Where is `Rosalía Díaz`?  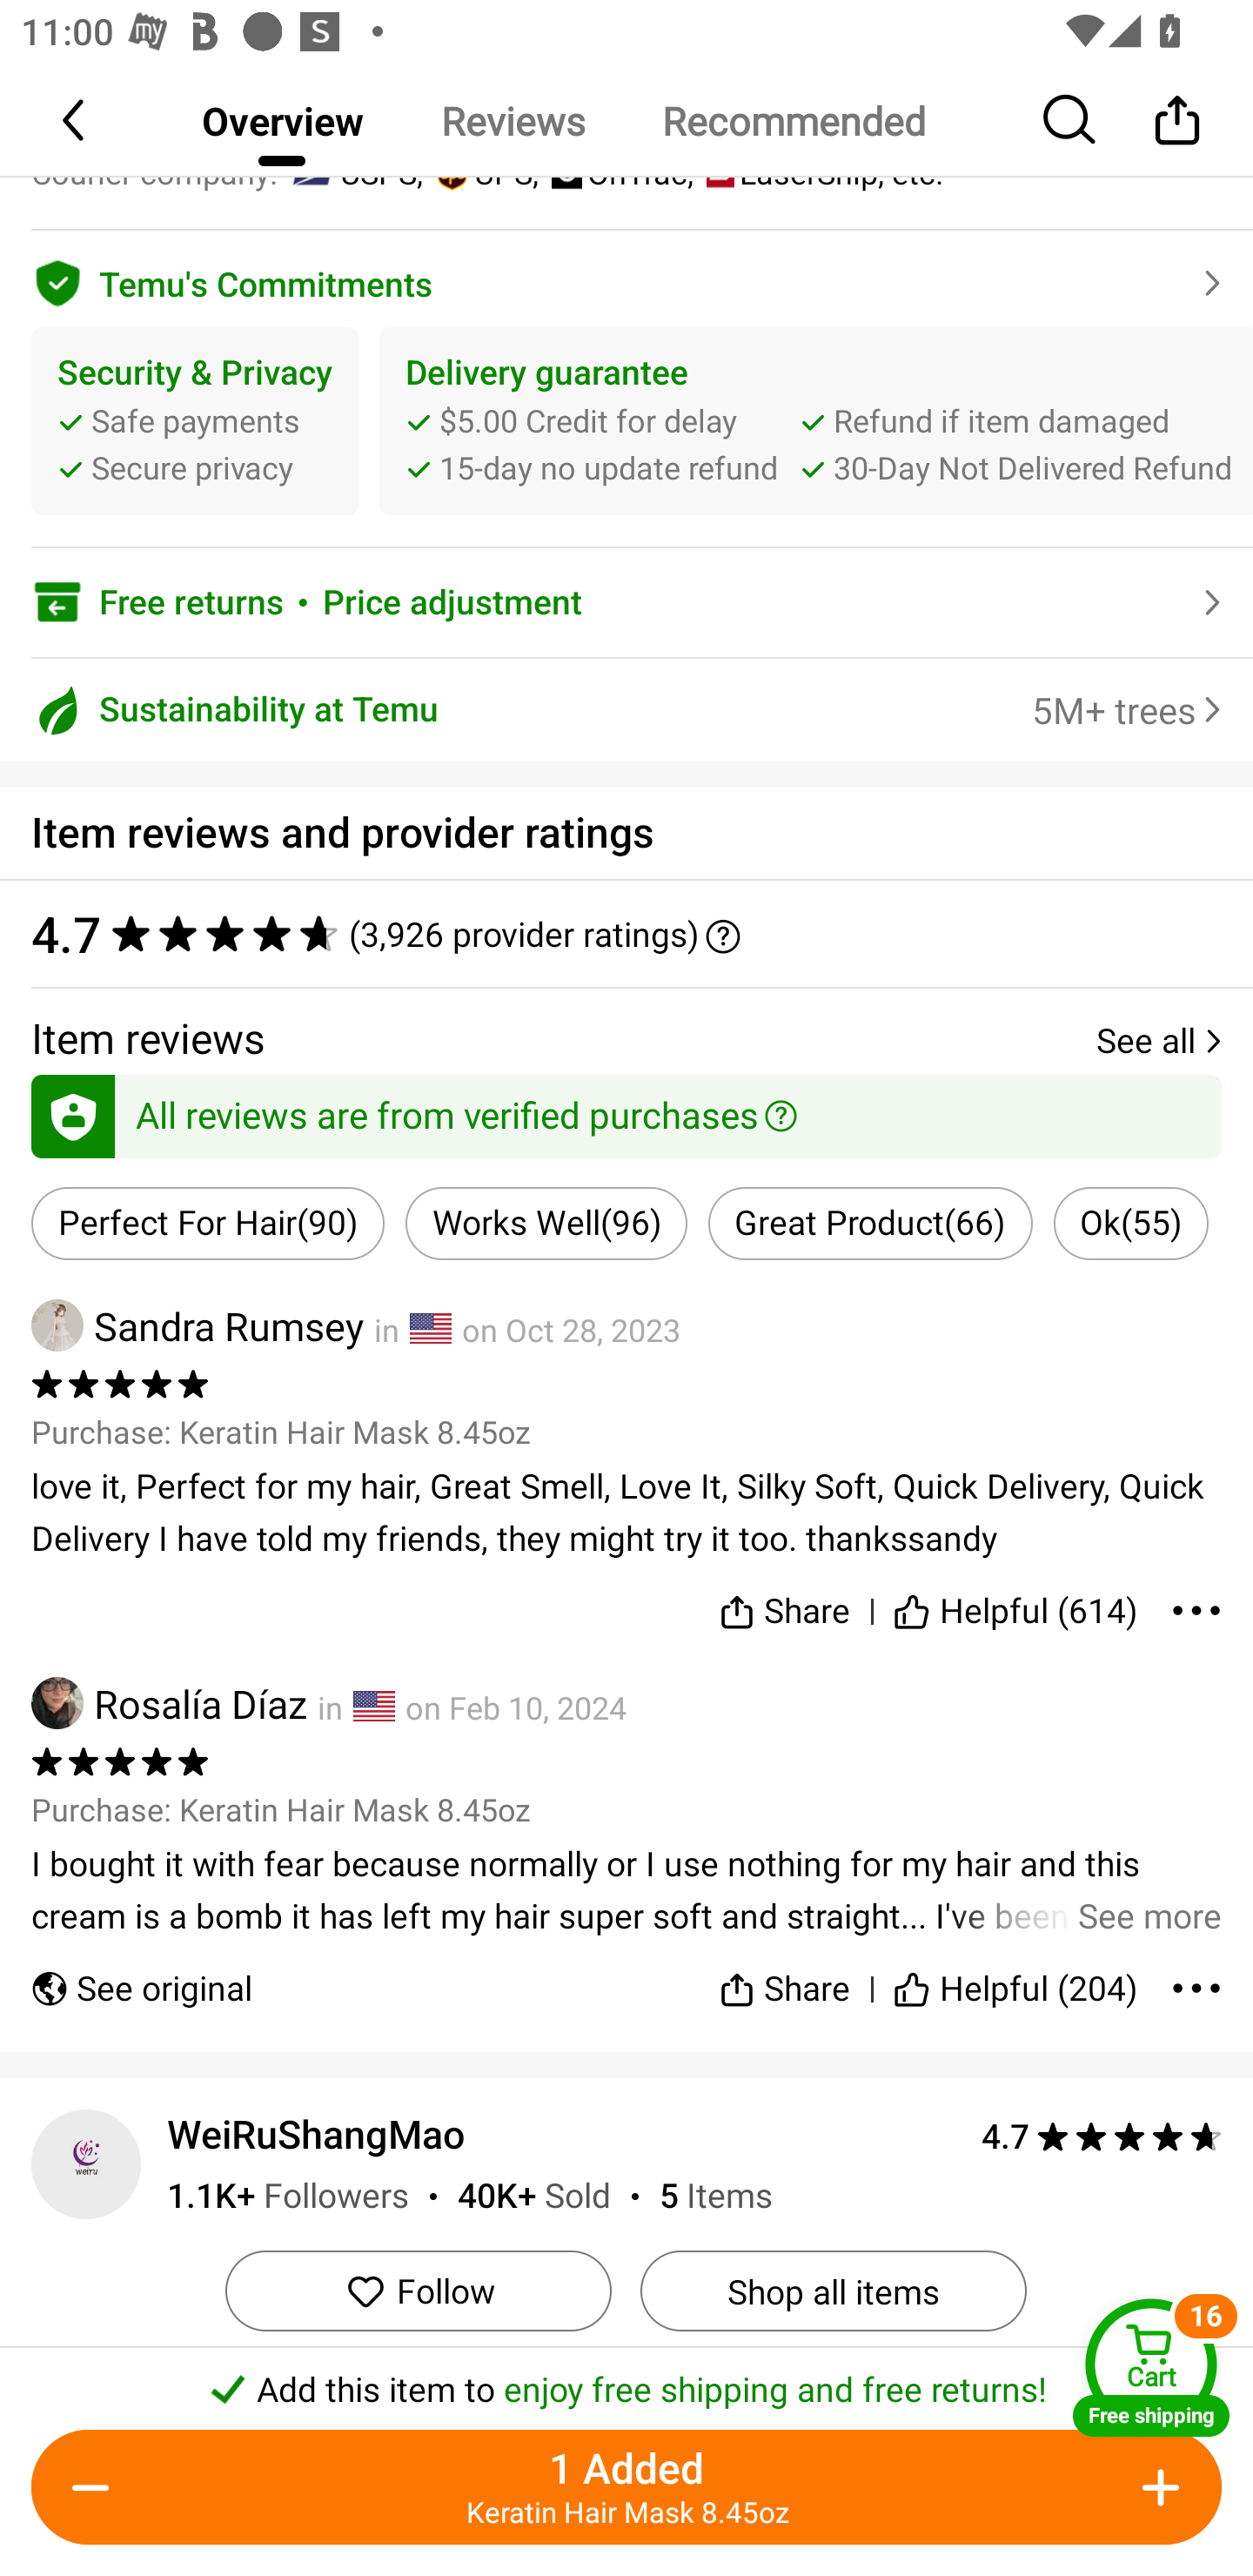 Rosalía Díaz is located at coordinates (169, 1704).